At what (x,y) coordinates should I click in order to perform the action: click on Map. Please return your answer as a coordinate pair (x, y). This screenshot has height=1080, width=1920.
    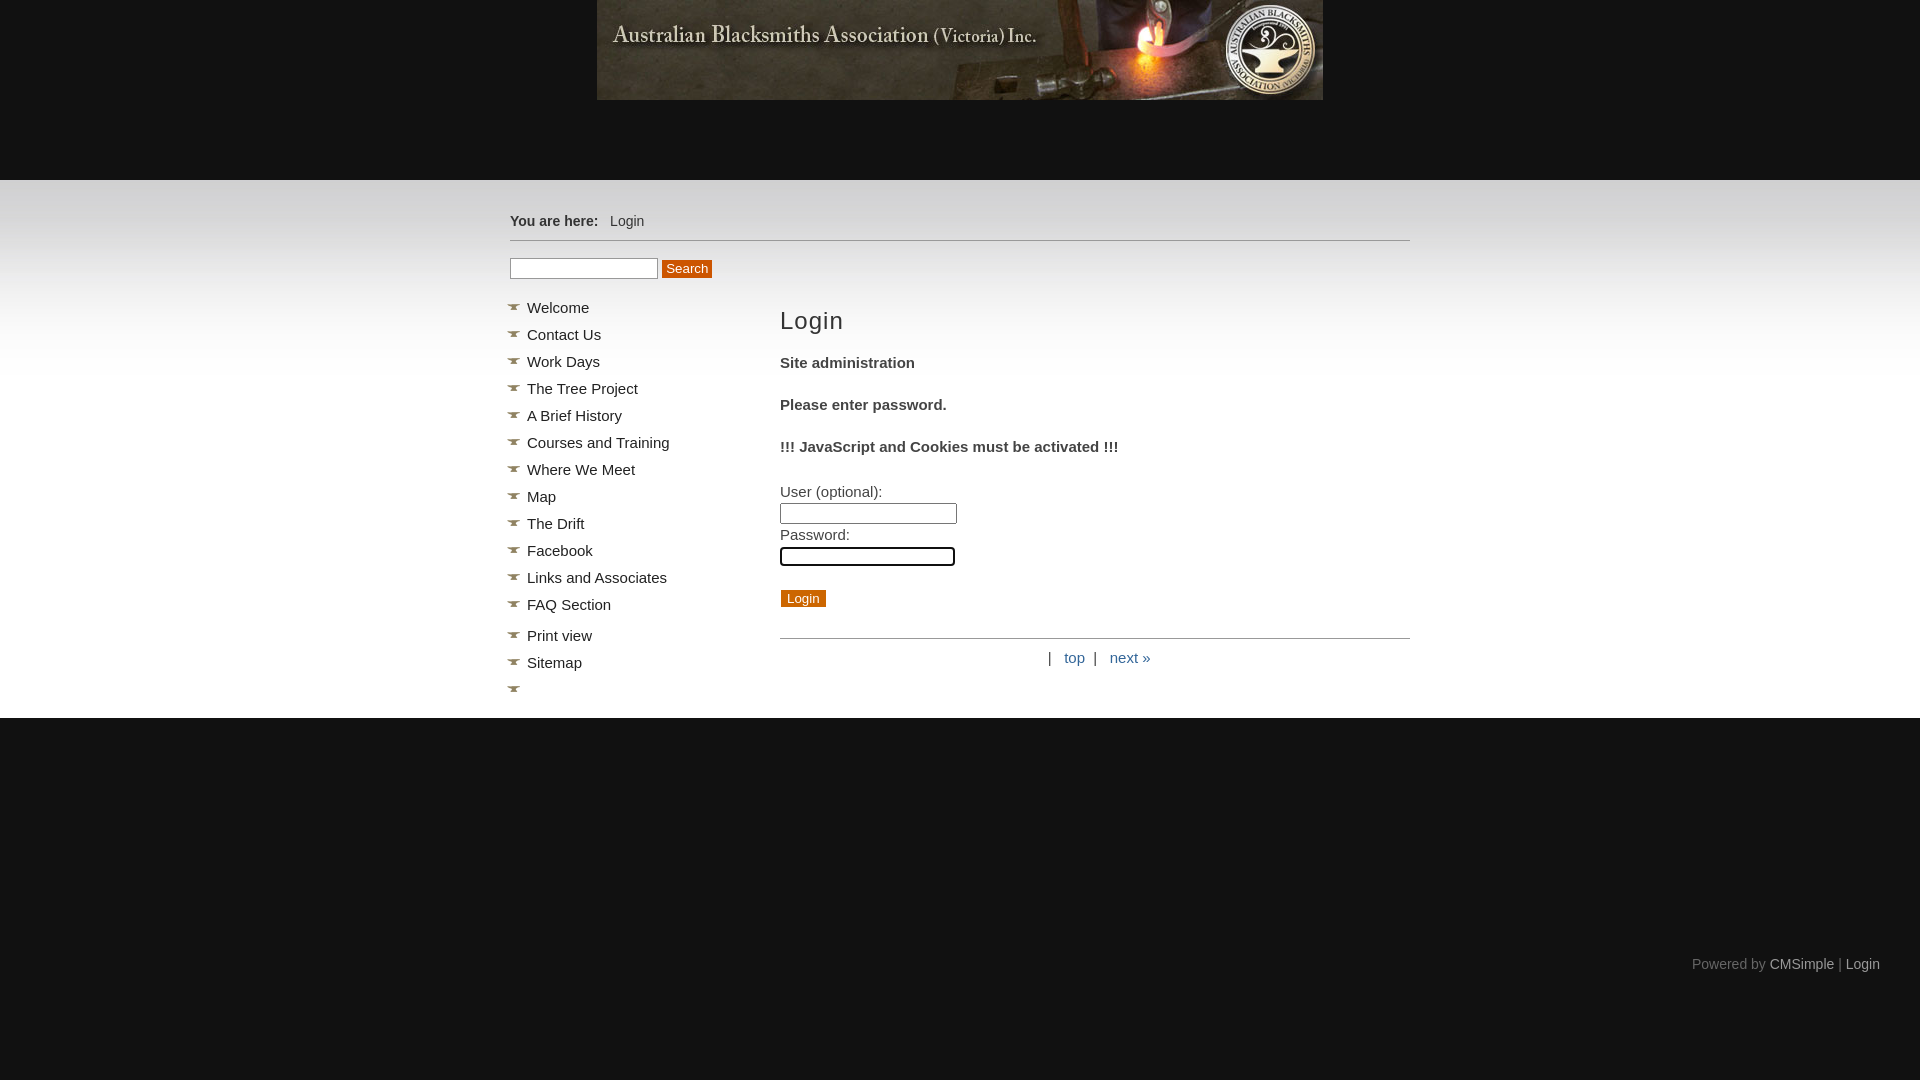
    Looking at the image, I should click on (542, 496).